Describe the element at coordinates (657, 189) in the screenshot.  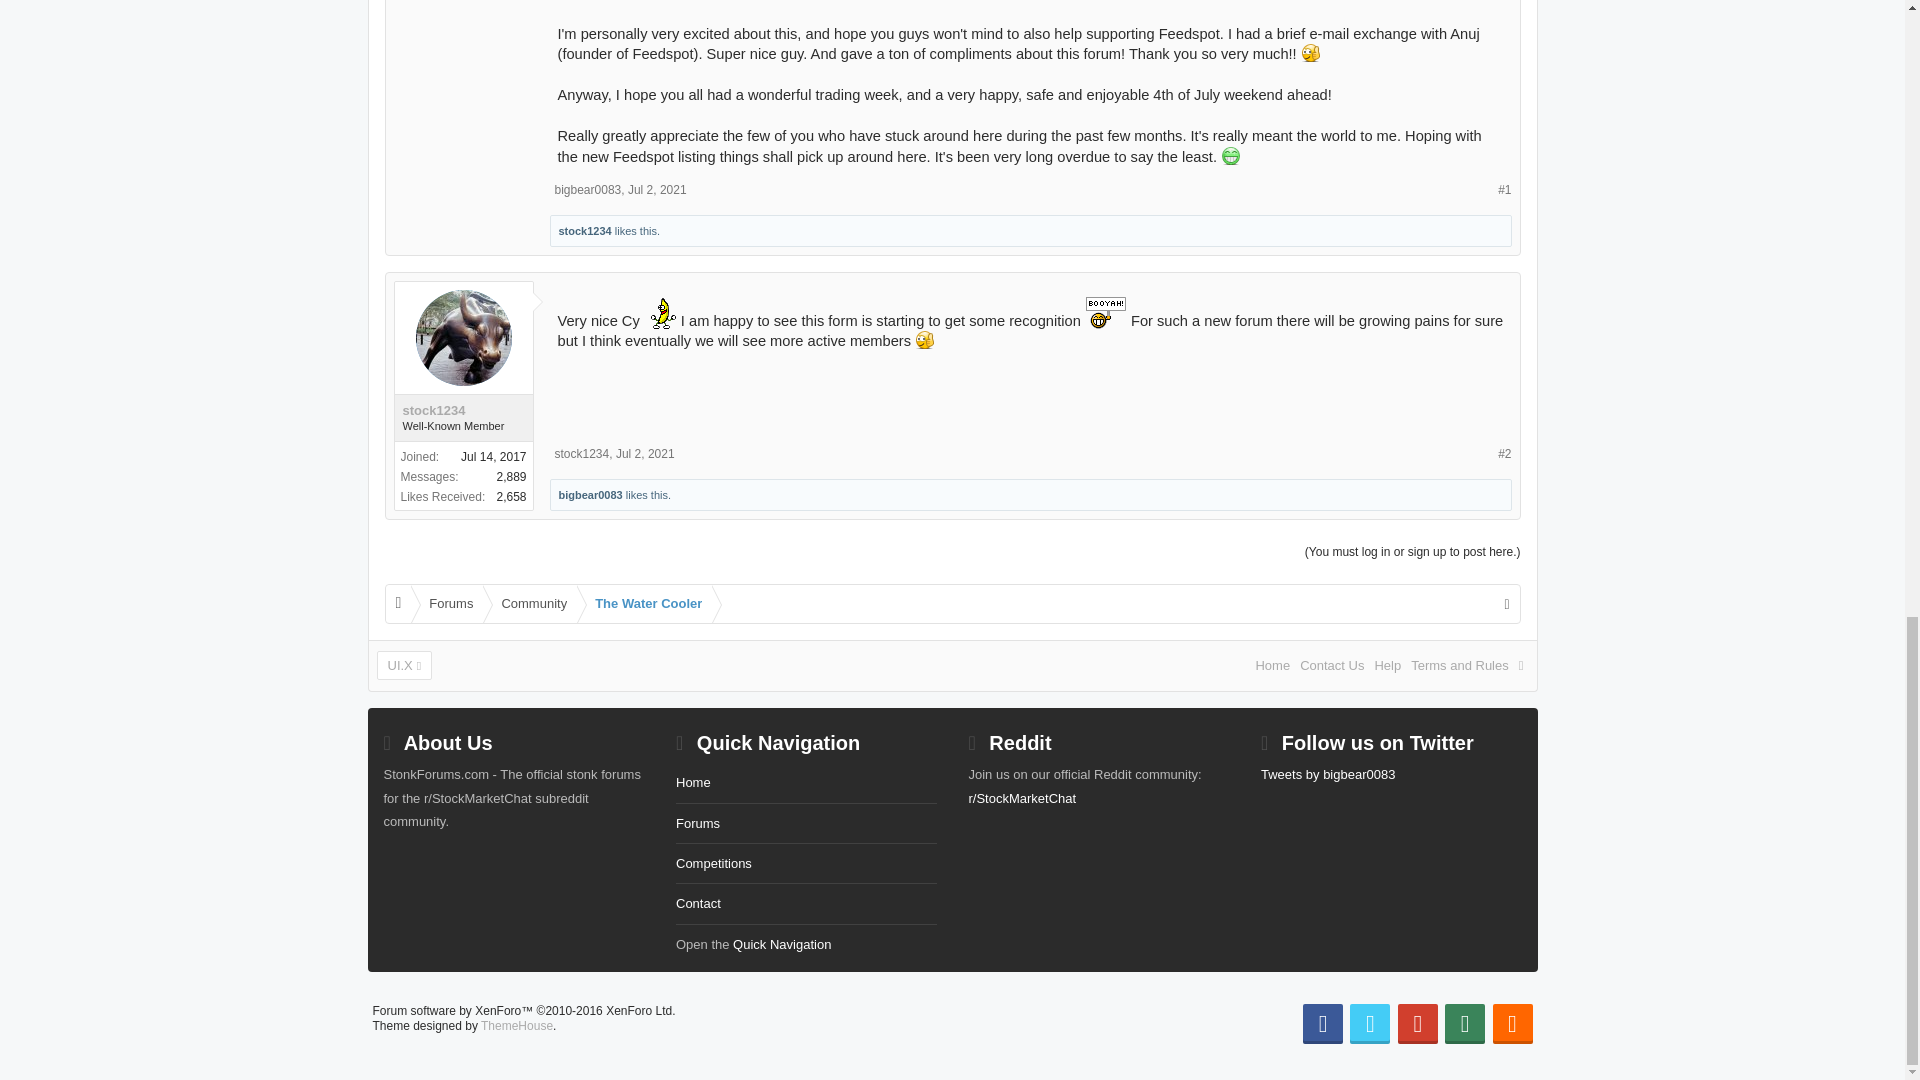
I see `Permalink` at that location.